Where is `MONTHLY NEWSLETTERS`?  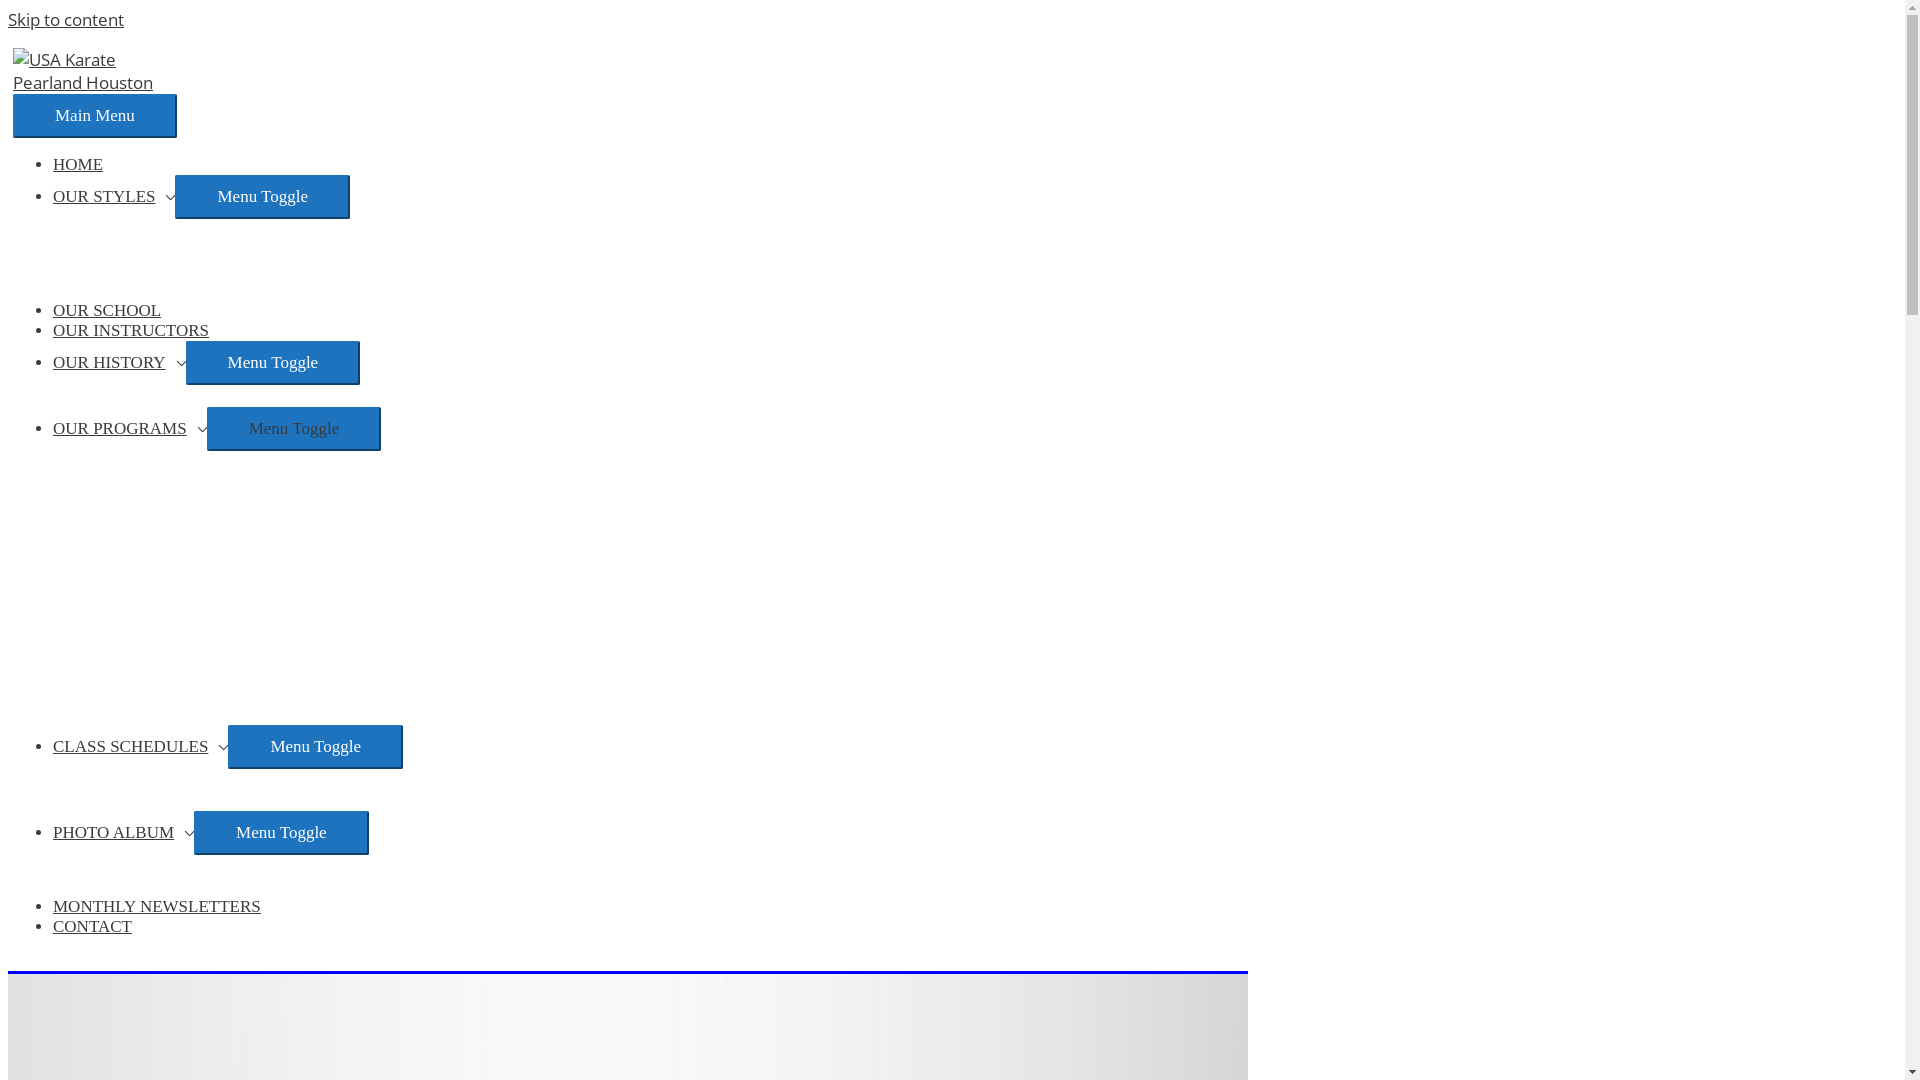
MONTHLY NEWSLETTERS is located at coordinates (157, 906).